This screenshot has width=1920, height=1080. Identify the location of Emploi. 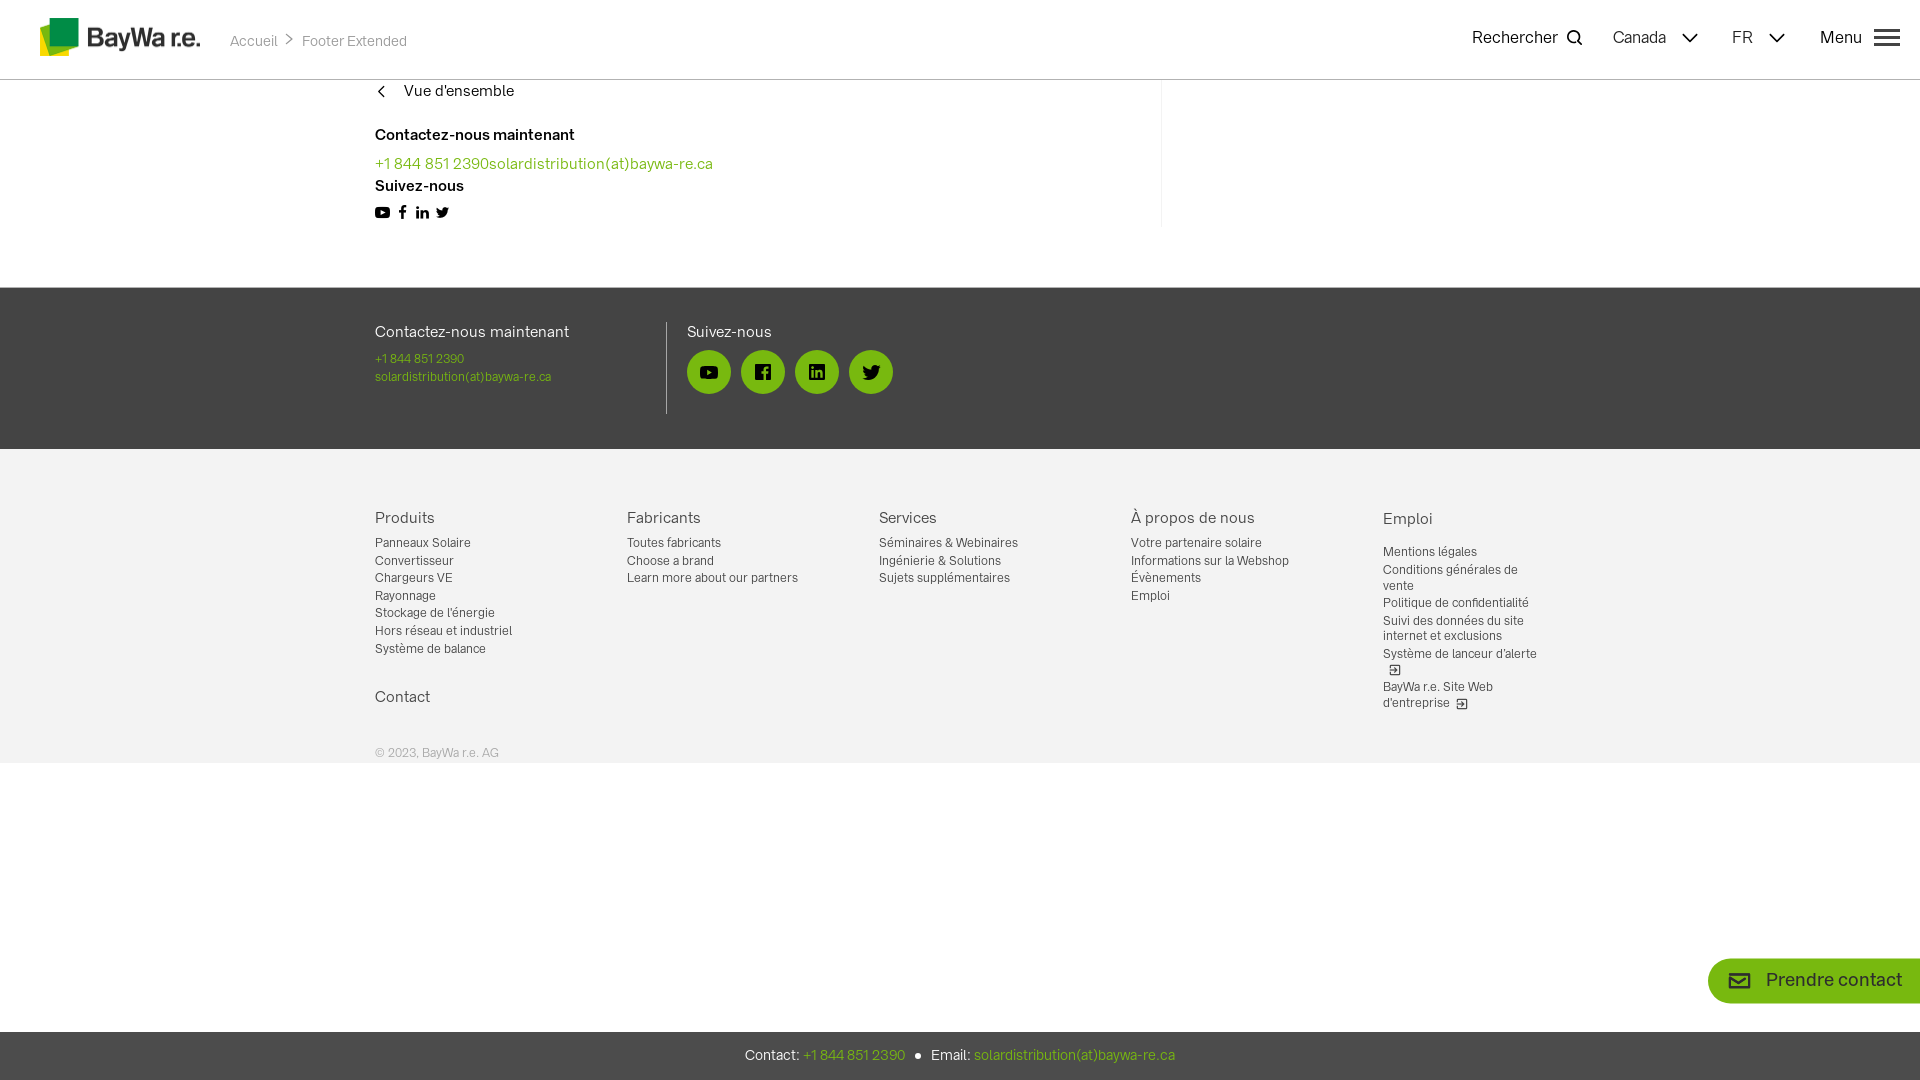
(1464, 518).